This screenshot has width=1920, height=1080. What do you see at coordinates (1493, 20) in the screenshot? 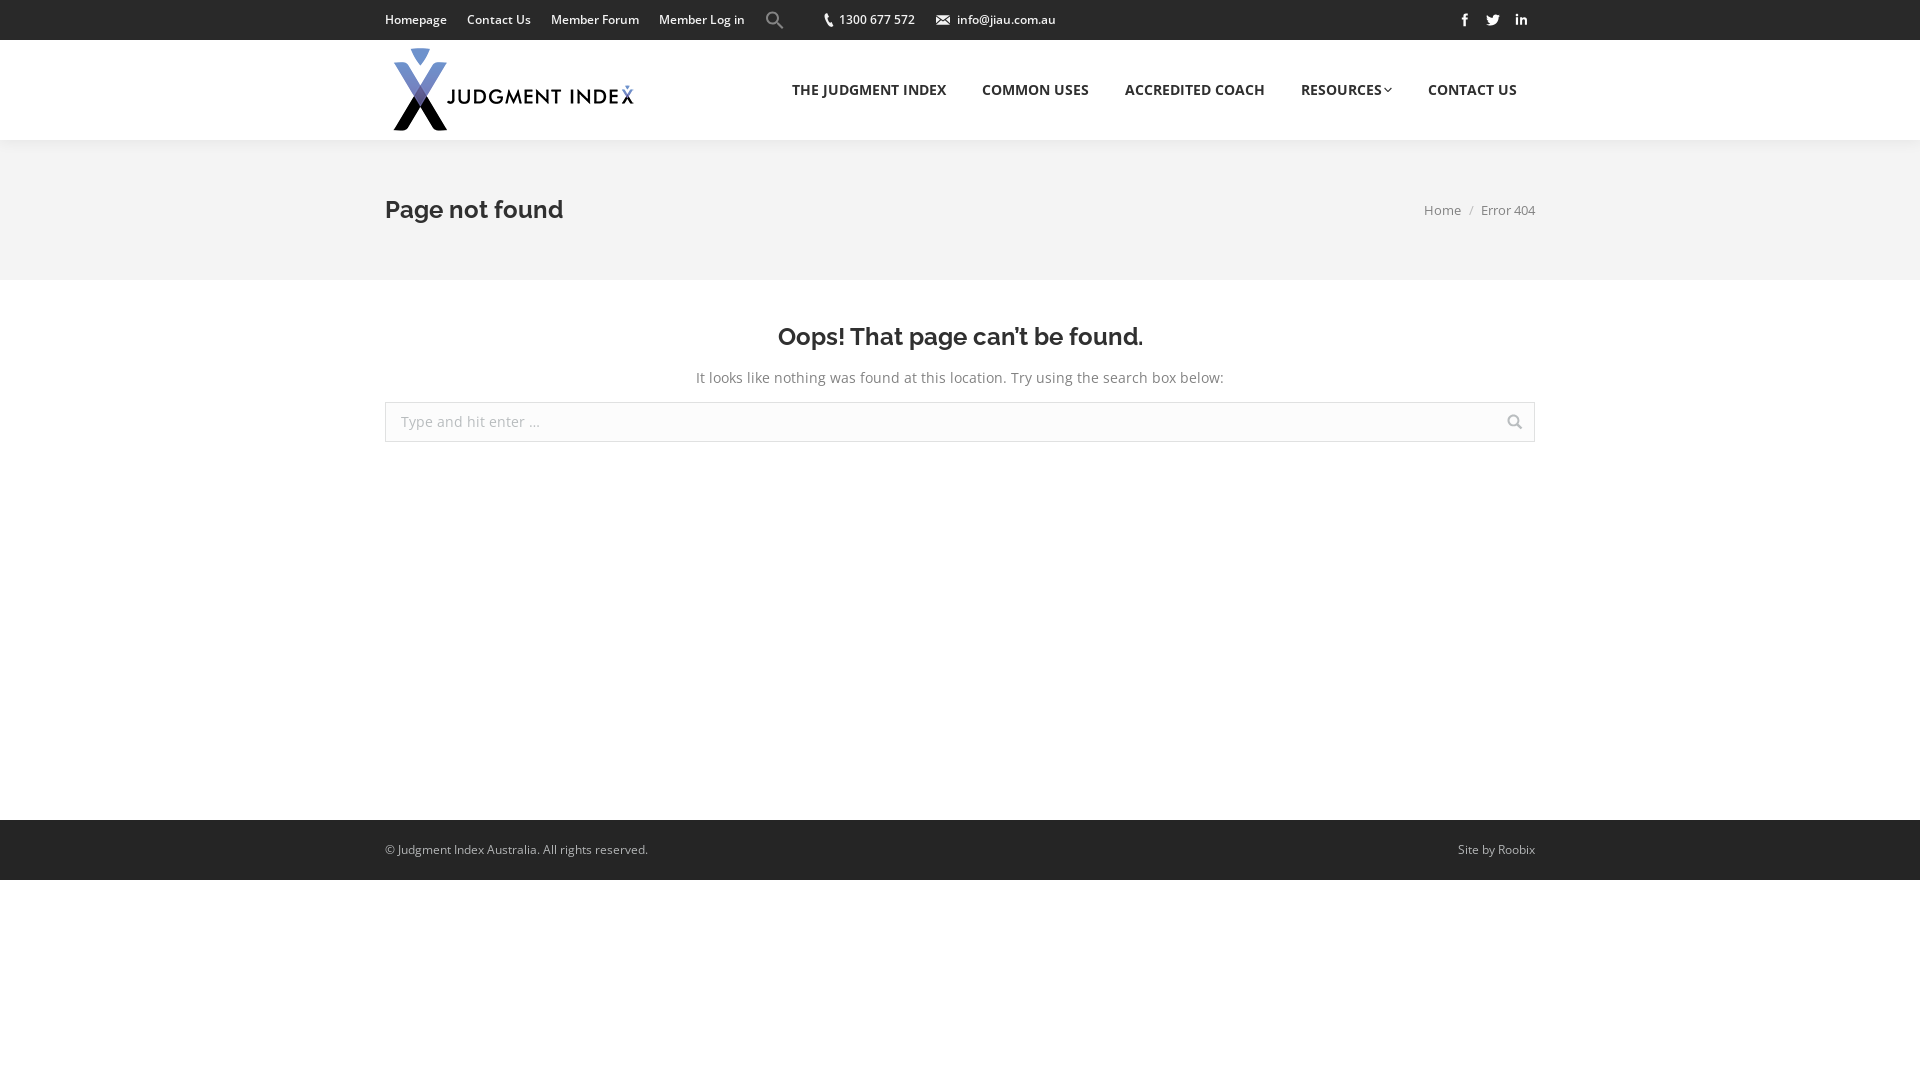
I see `Twitter` at bounding box center [1493, 20].